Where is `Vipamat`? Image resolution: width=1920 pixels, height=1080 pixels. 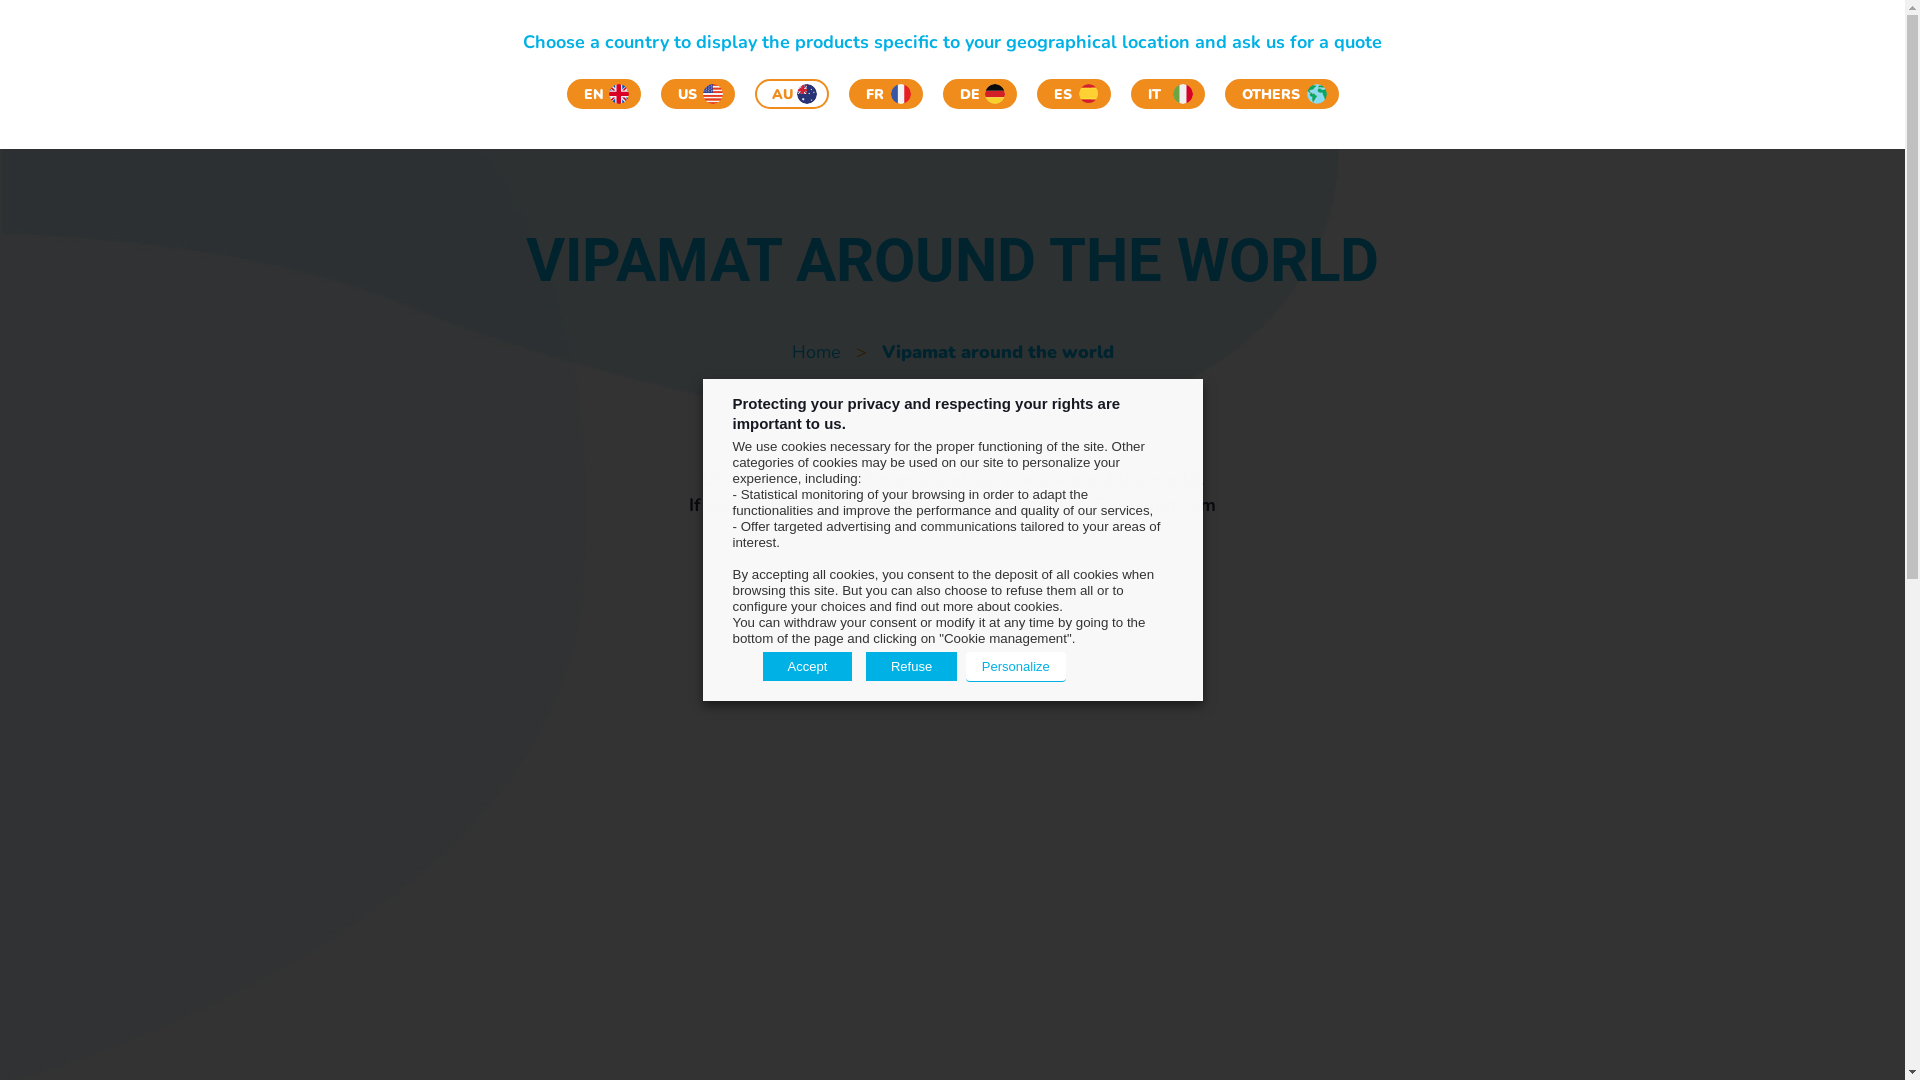 Vipamat is located at coordinates (346, 65).